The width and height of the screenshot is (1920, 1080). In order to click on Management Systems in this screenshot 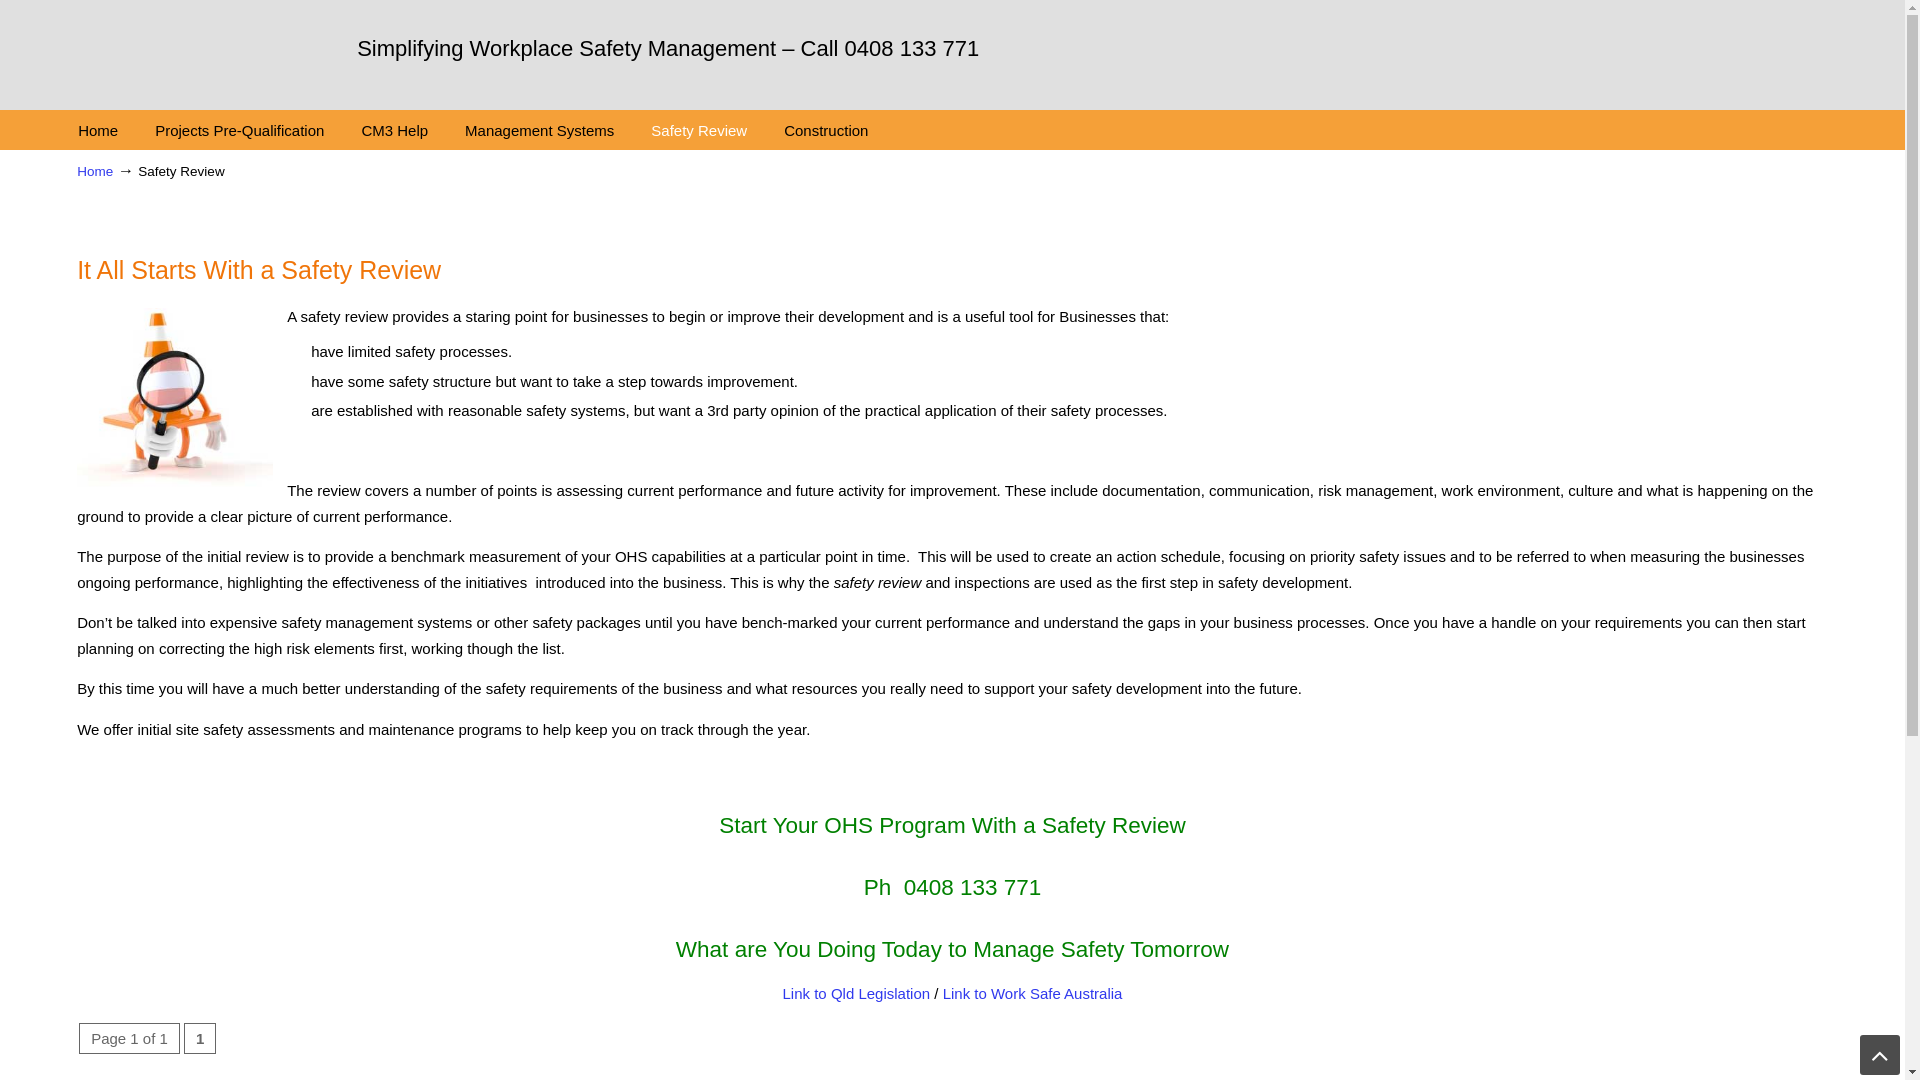, I will do `click(540, 131)`.